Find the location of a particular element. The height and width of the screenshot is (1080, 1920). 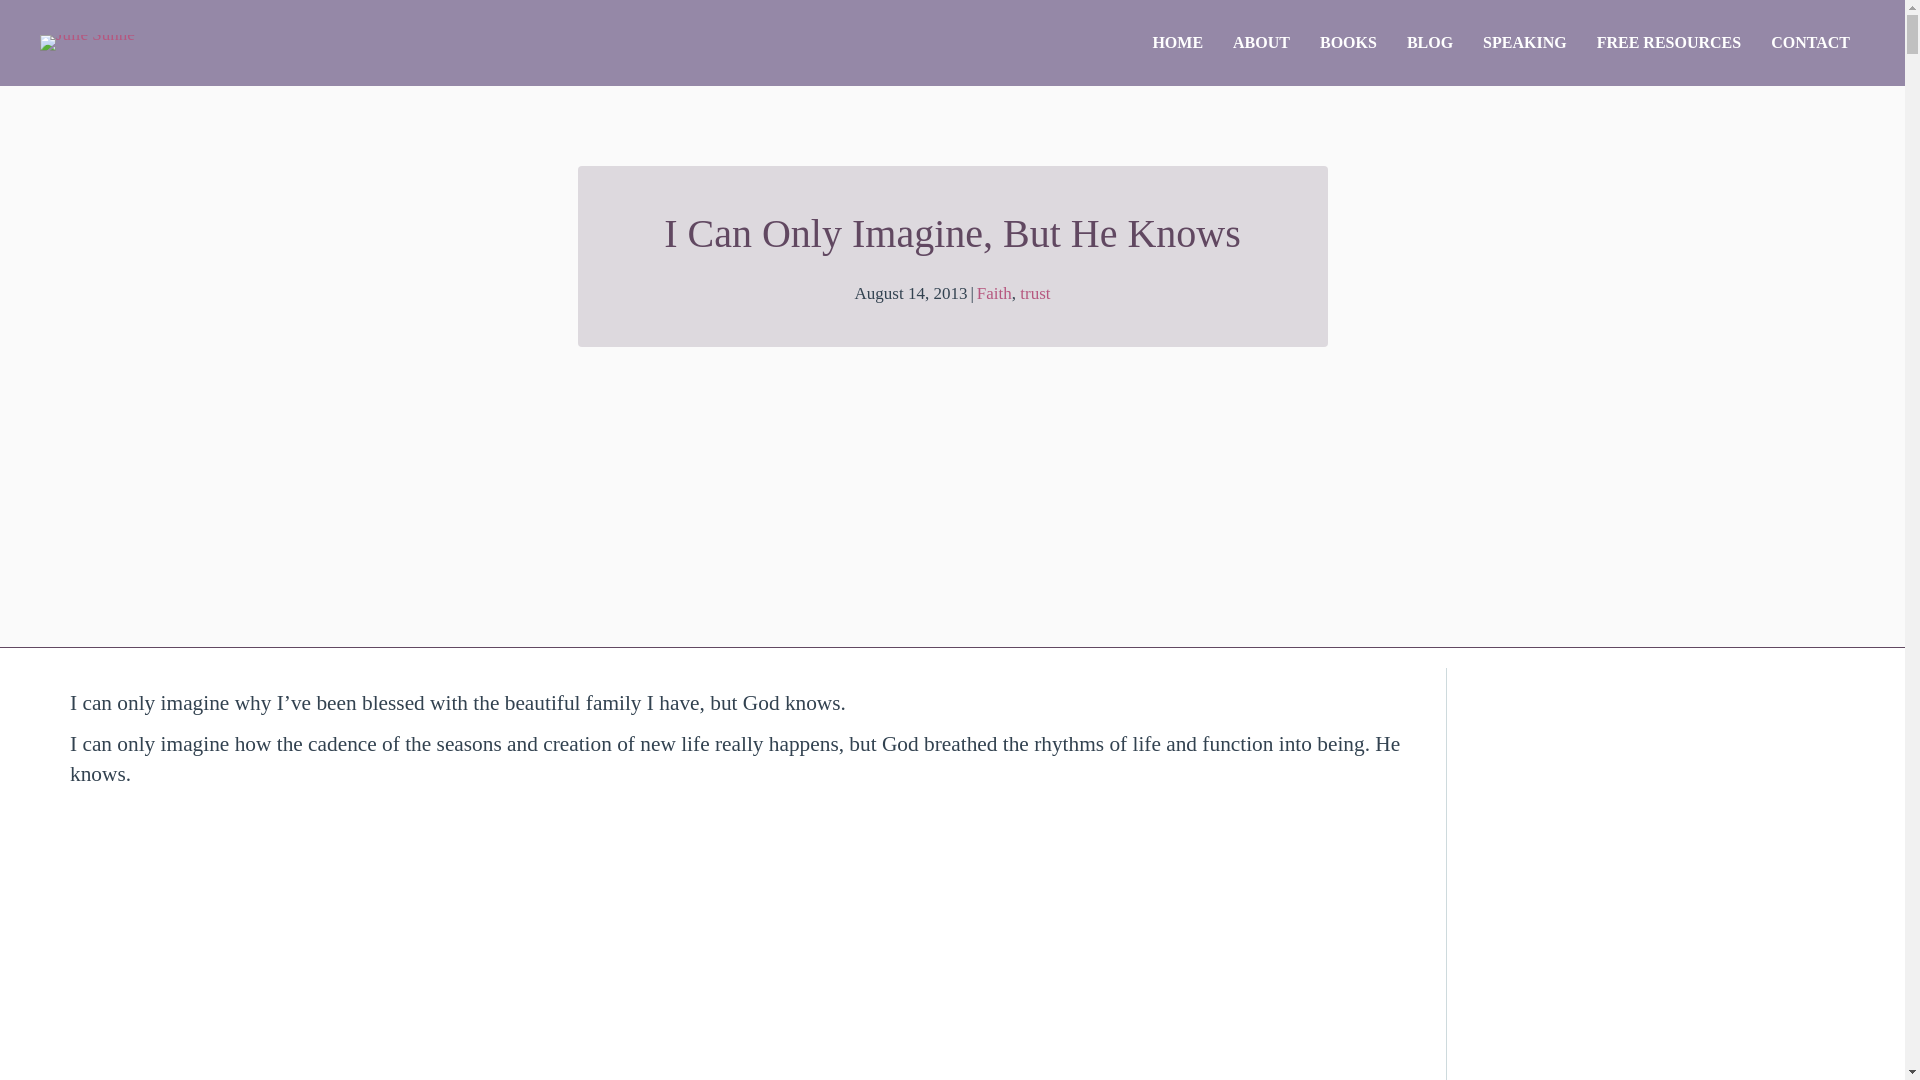

juls-logo-wo-tagline-white is located at coordinates (87, 42).